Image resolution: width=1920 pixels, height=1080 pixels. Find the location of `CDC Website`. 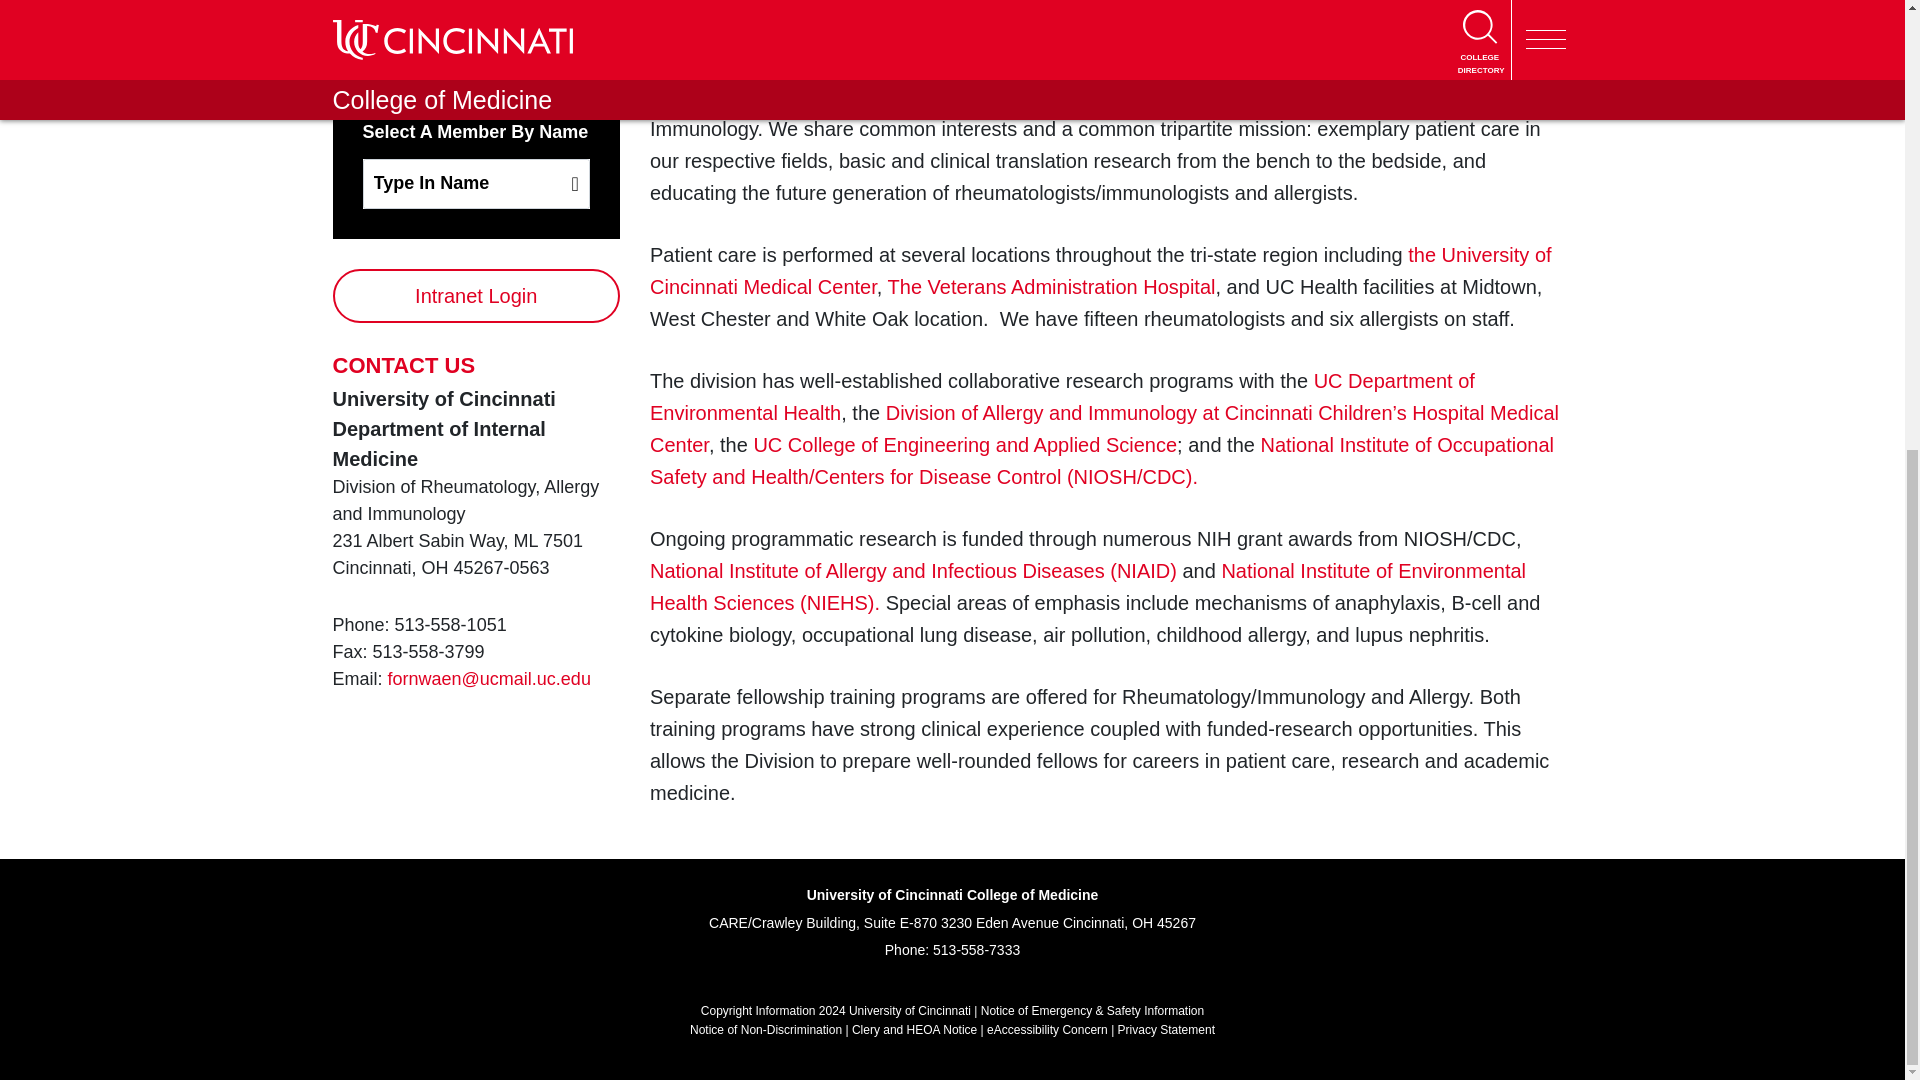

CDC Website is located at coordinates (1102, 461).